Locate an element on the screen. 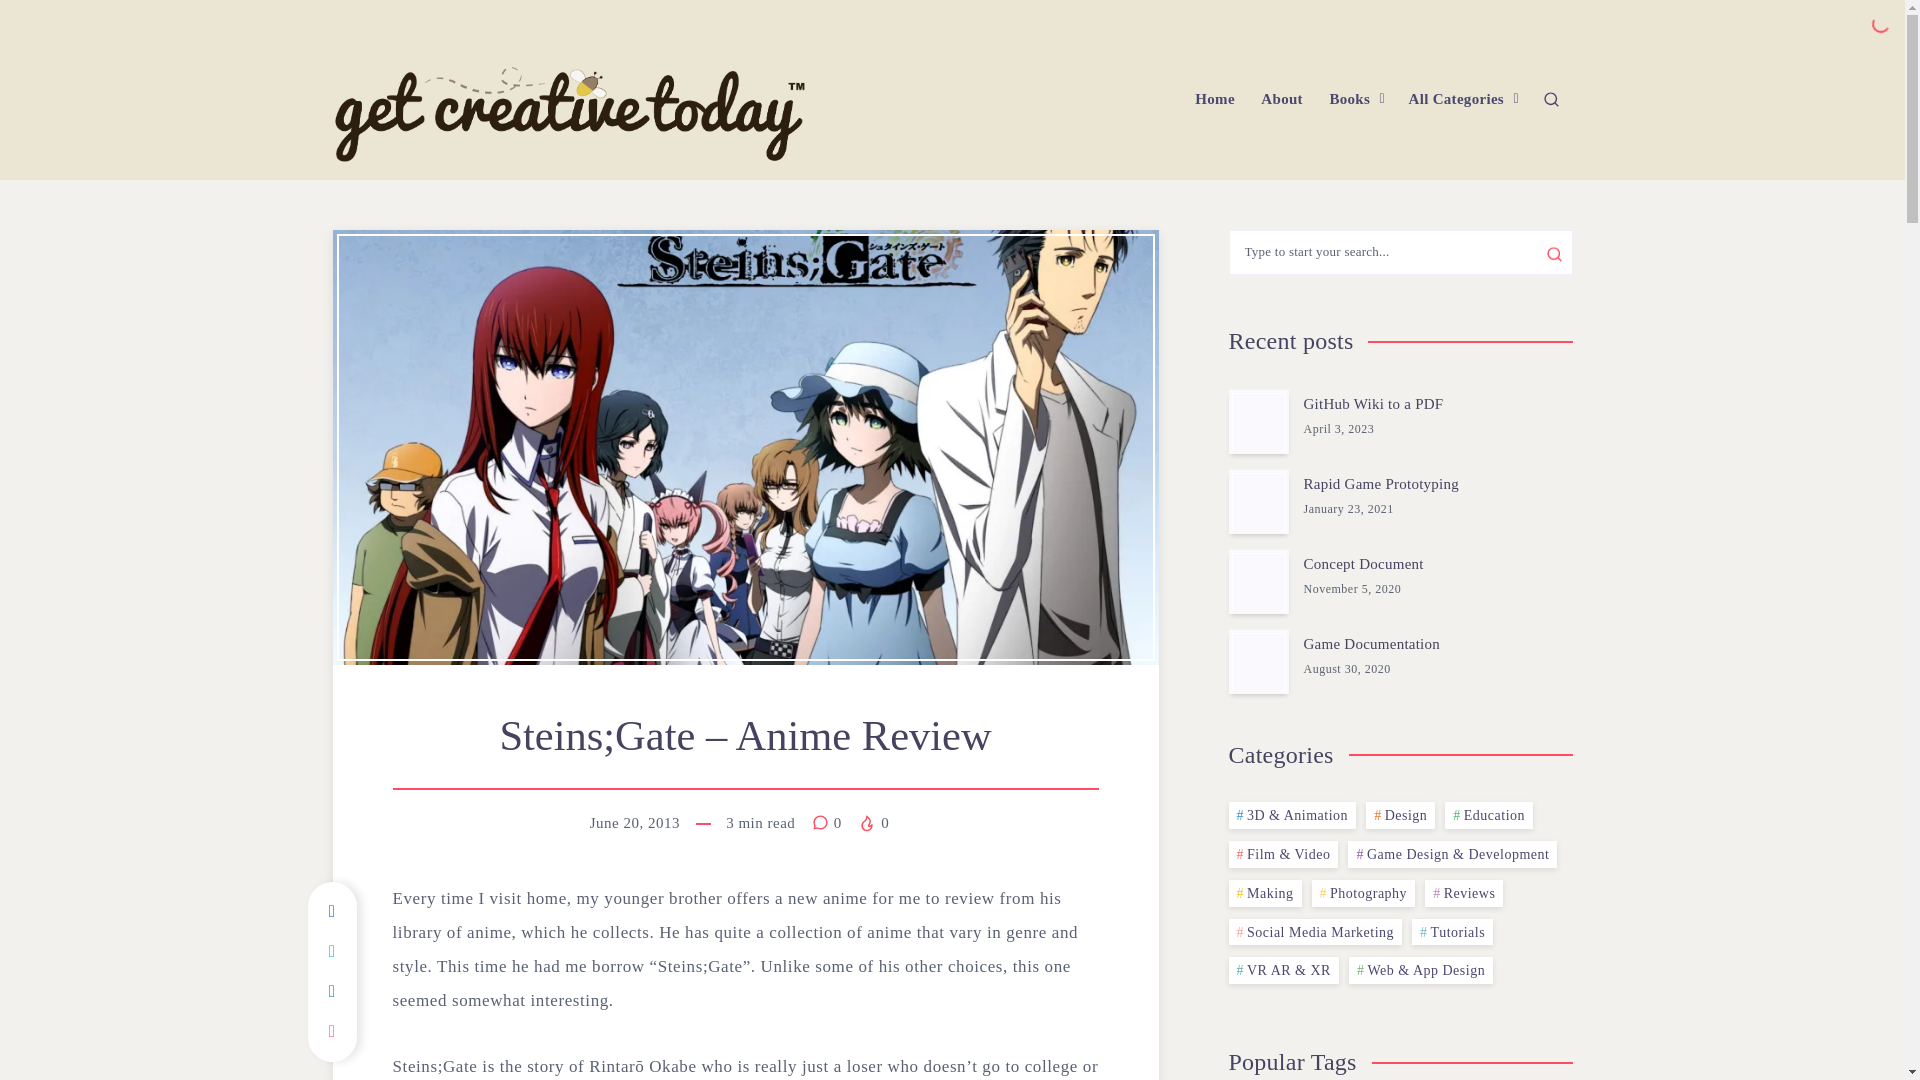  0 Comments is located at coordinates (829, 822).